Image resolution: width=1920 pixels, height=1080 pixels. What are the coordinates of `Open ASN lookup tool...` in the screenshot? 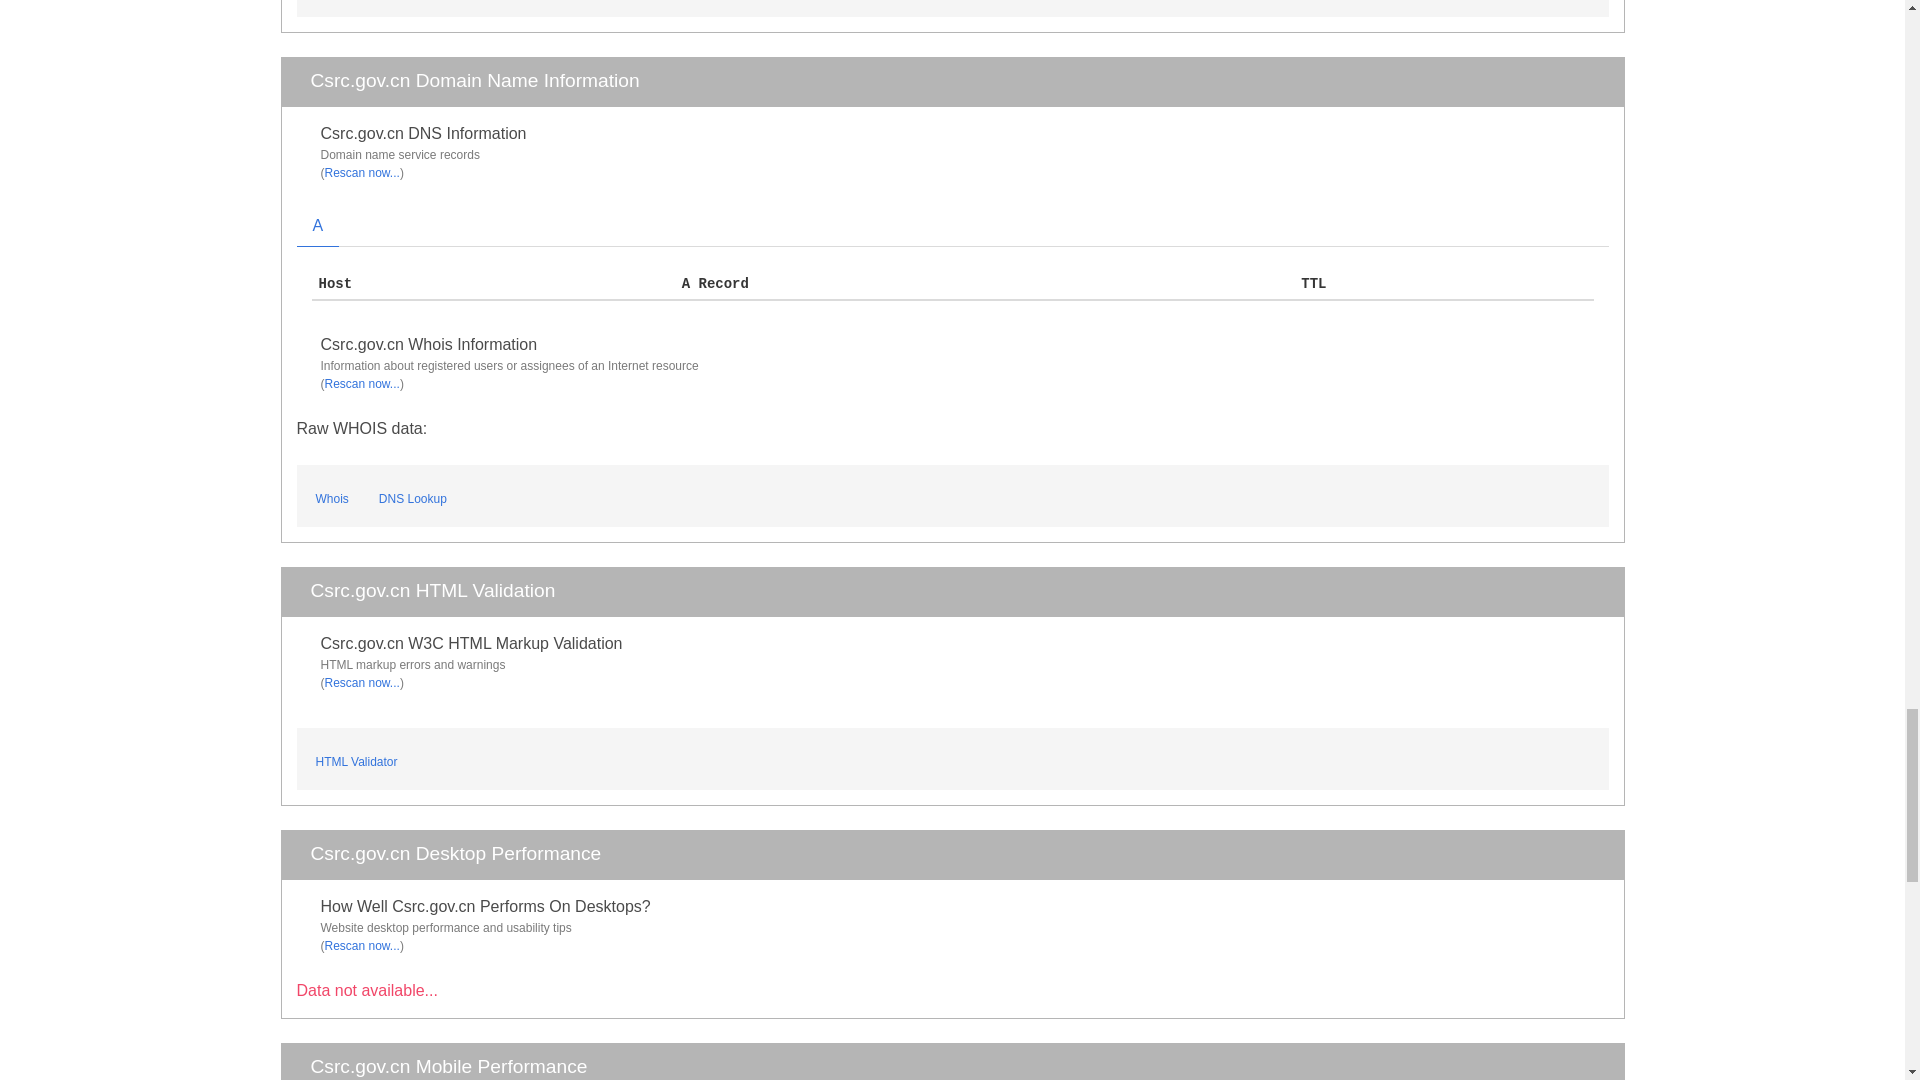 It's located at (444, 0).